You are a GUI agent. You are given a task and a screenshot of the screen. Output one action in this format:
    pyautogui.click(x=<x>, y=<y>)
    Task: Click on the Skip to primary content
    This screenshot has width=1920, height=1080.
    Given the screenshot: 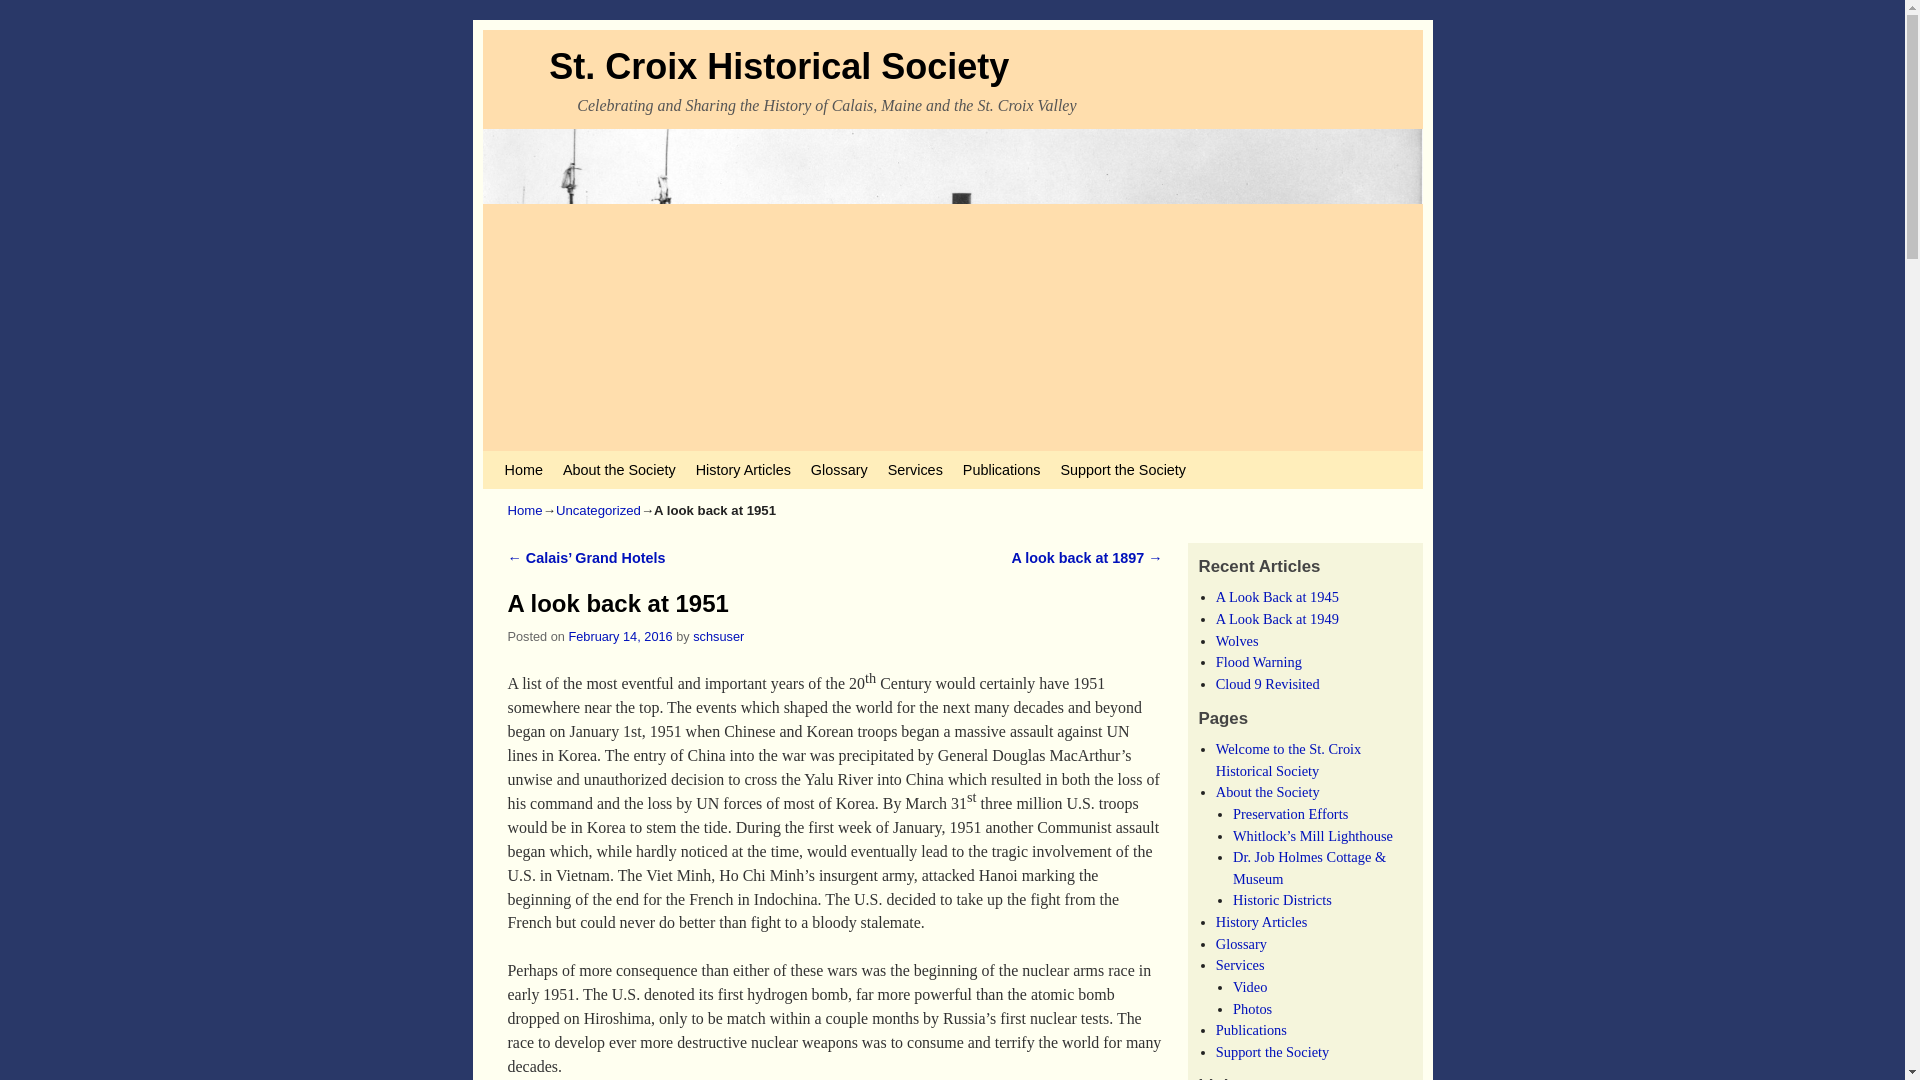 What is the action you would take?
    pyautogui.click(x=538, y=460)
    